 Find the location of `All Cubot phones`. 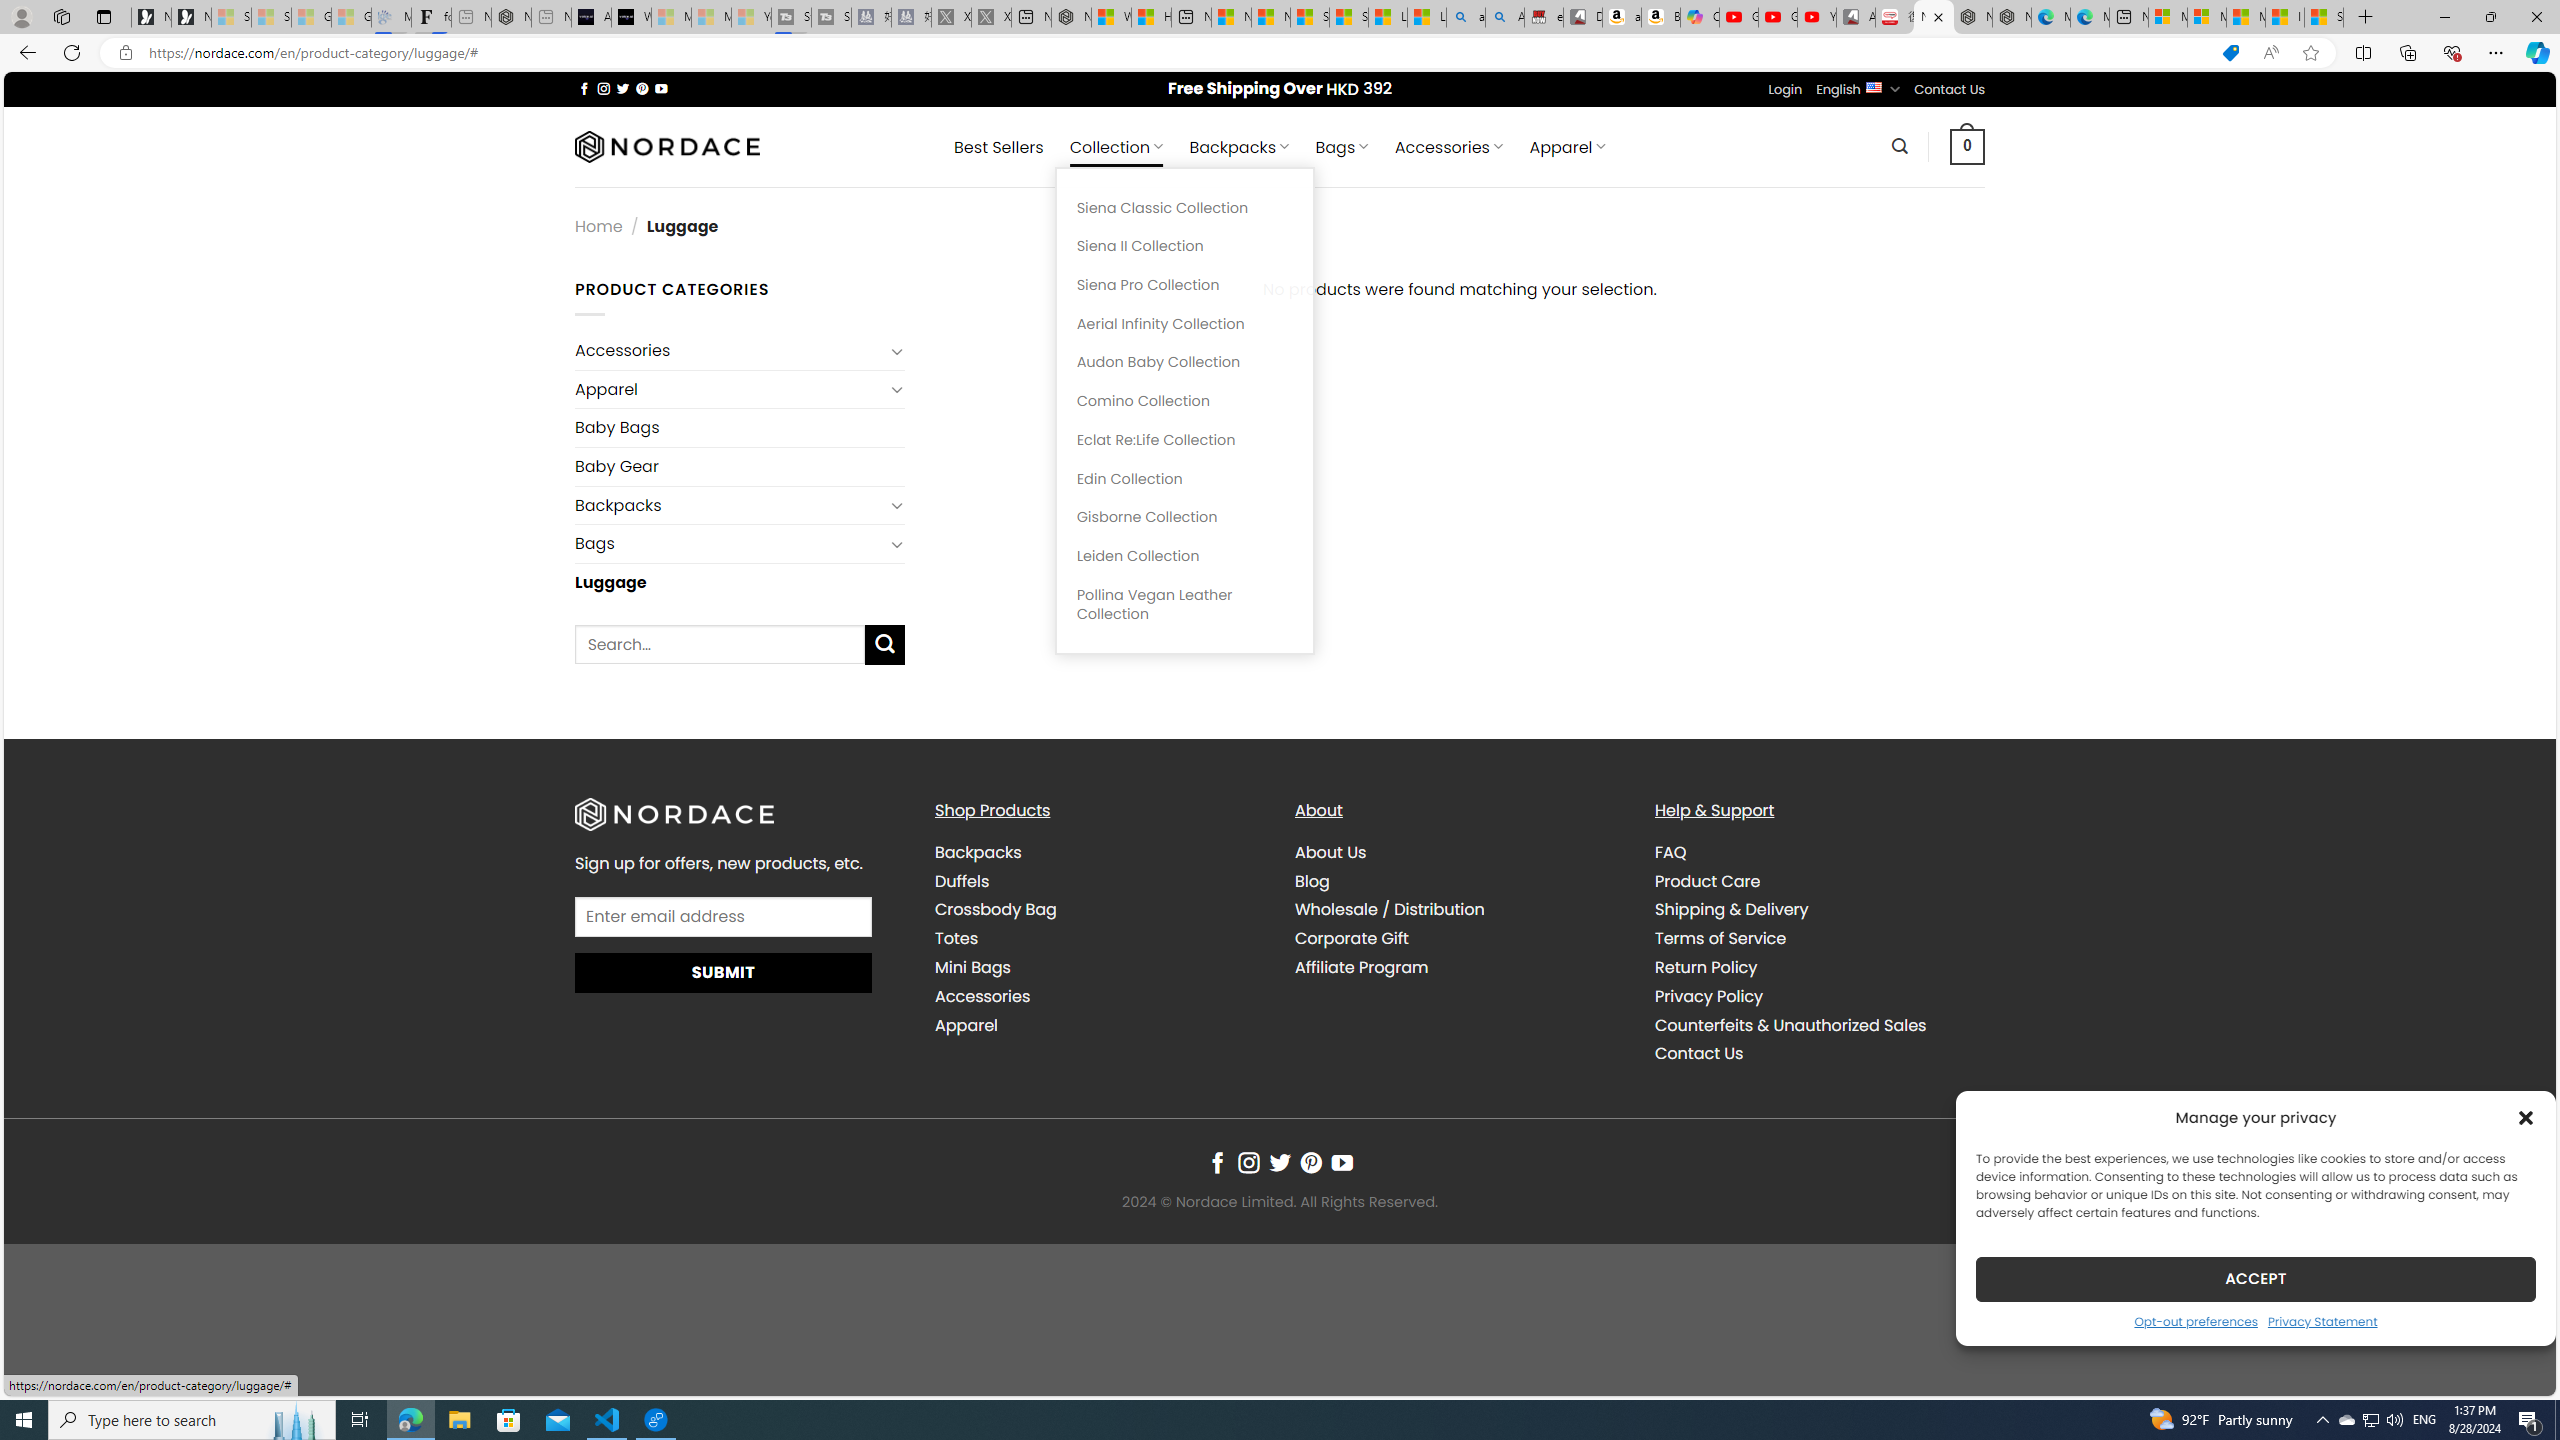

All Cubot phones is located at coordinates (1856, 17).